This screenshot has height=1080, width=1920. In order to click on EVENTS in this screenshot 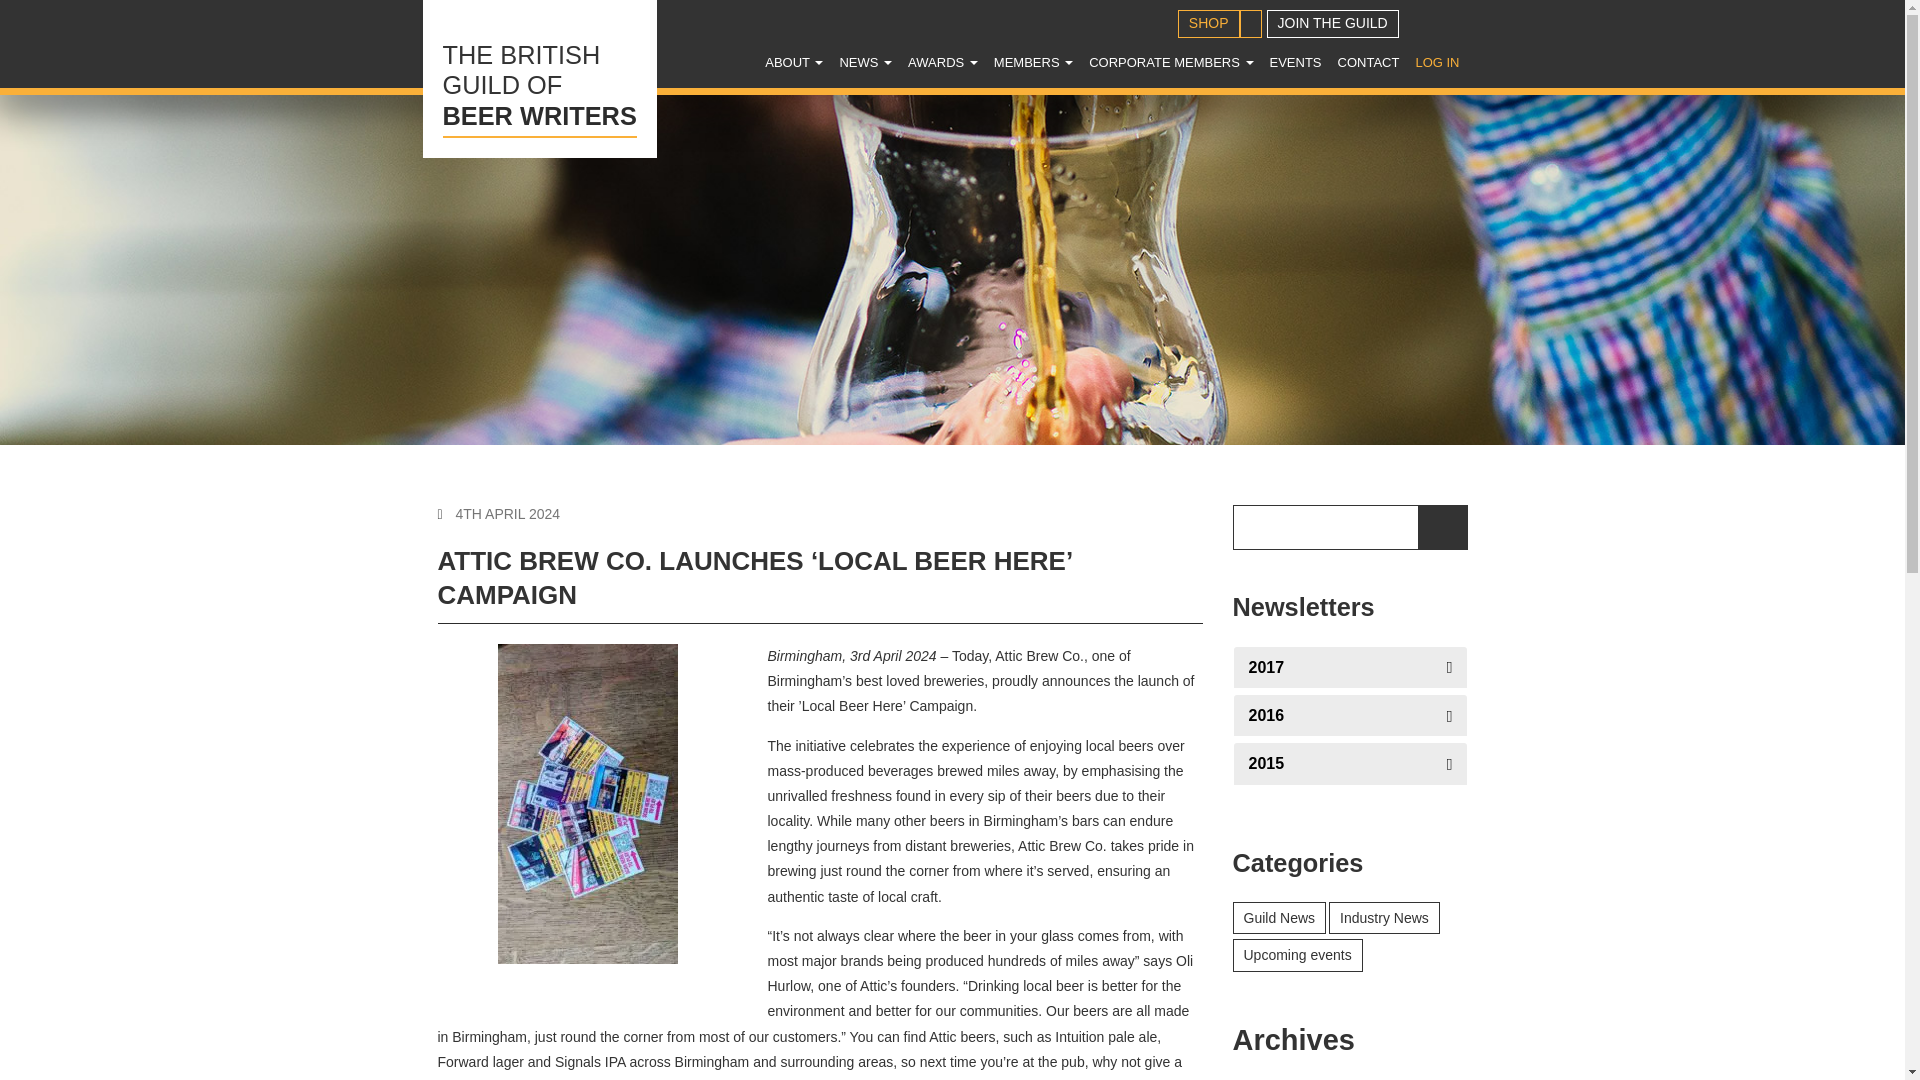, I will do `click(1170, 62)`.